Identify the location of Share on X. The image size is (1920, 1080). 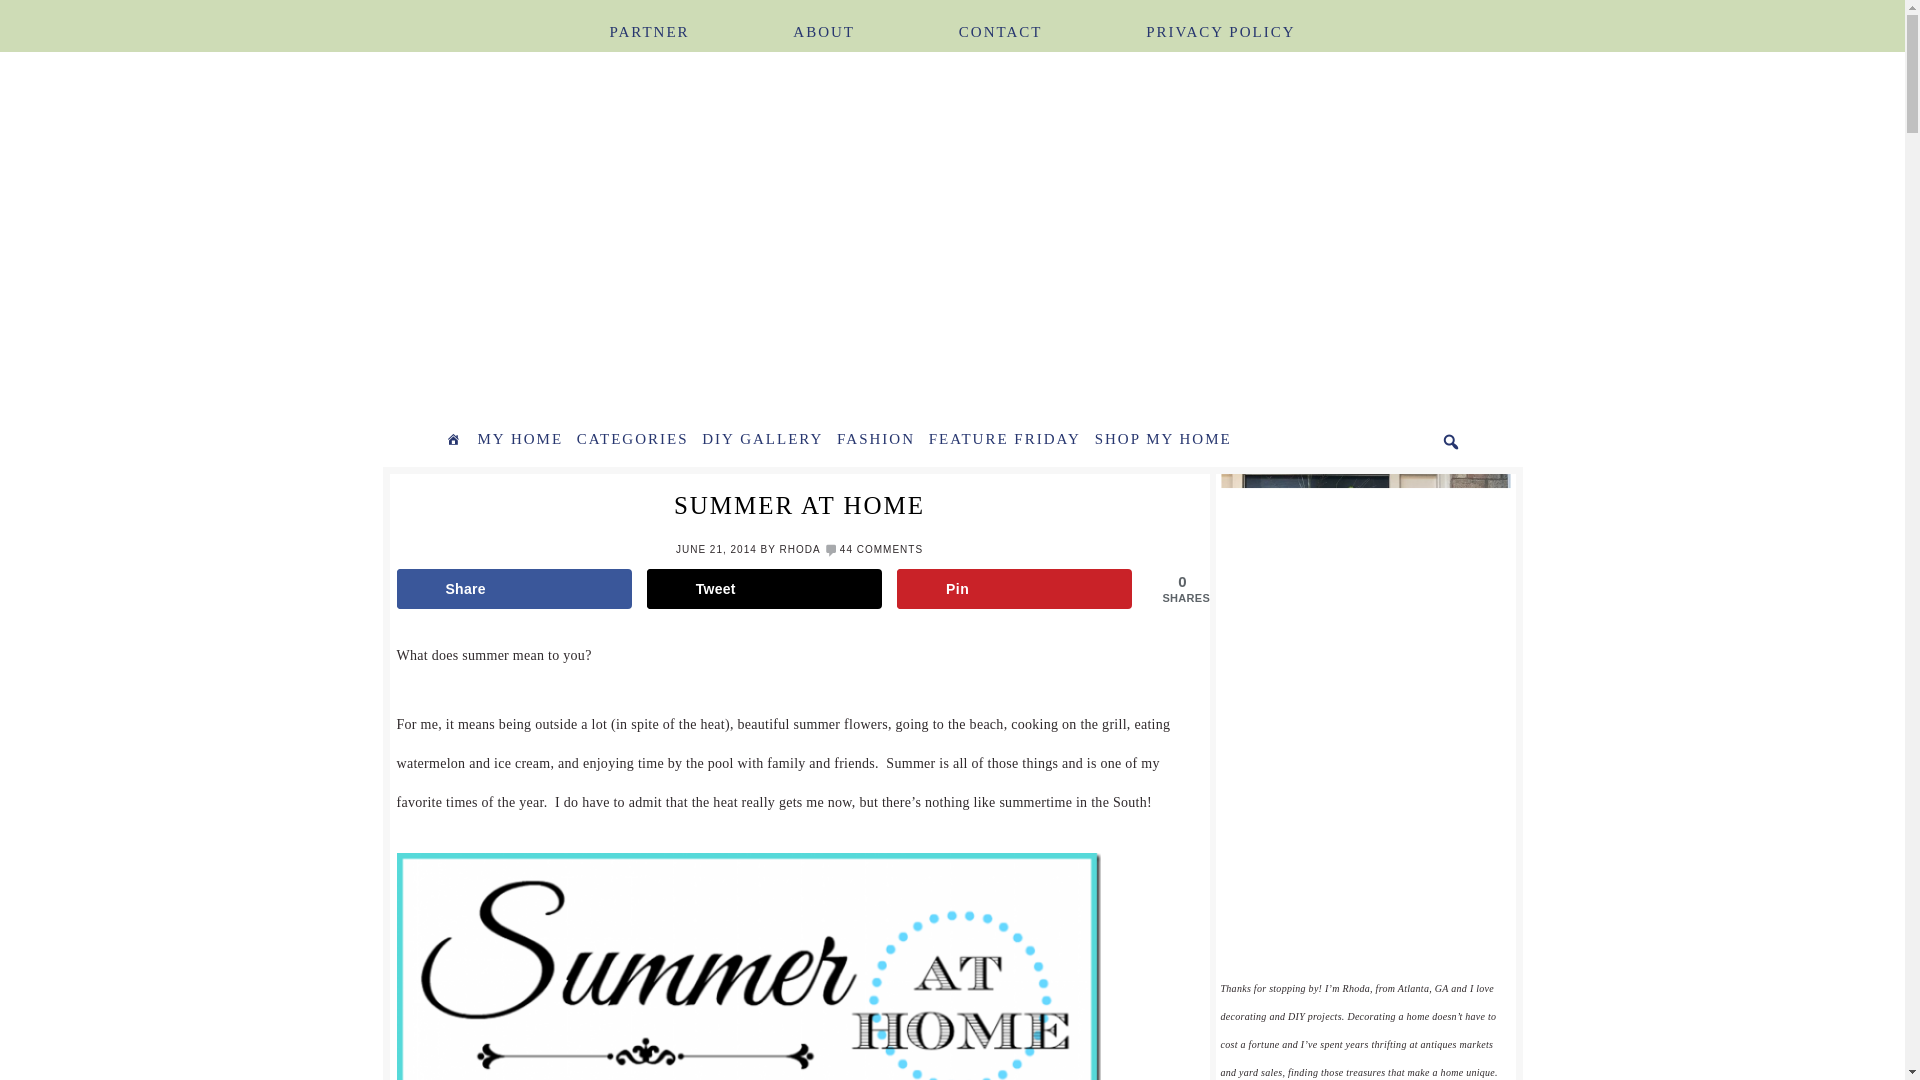
(765, 589).